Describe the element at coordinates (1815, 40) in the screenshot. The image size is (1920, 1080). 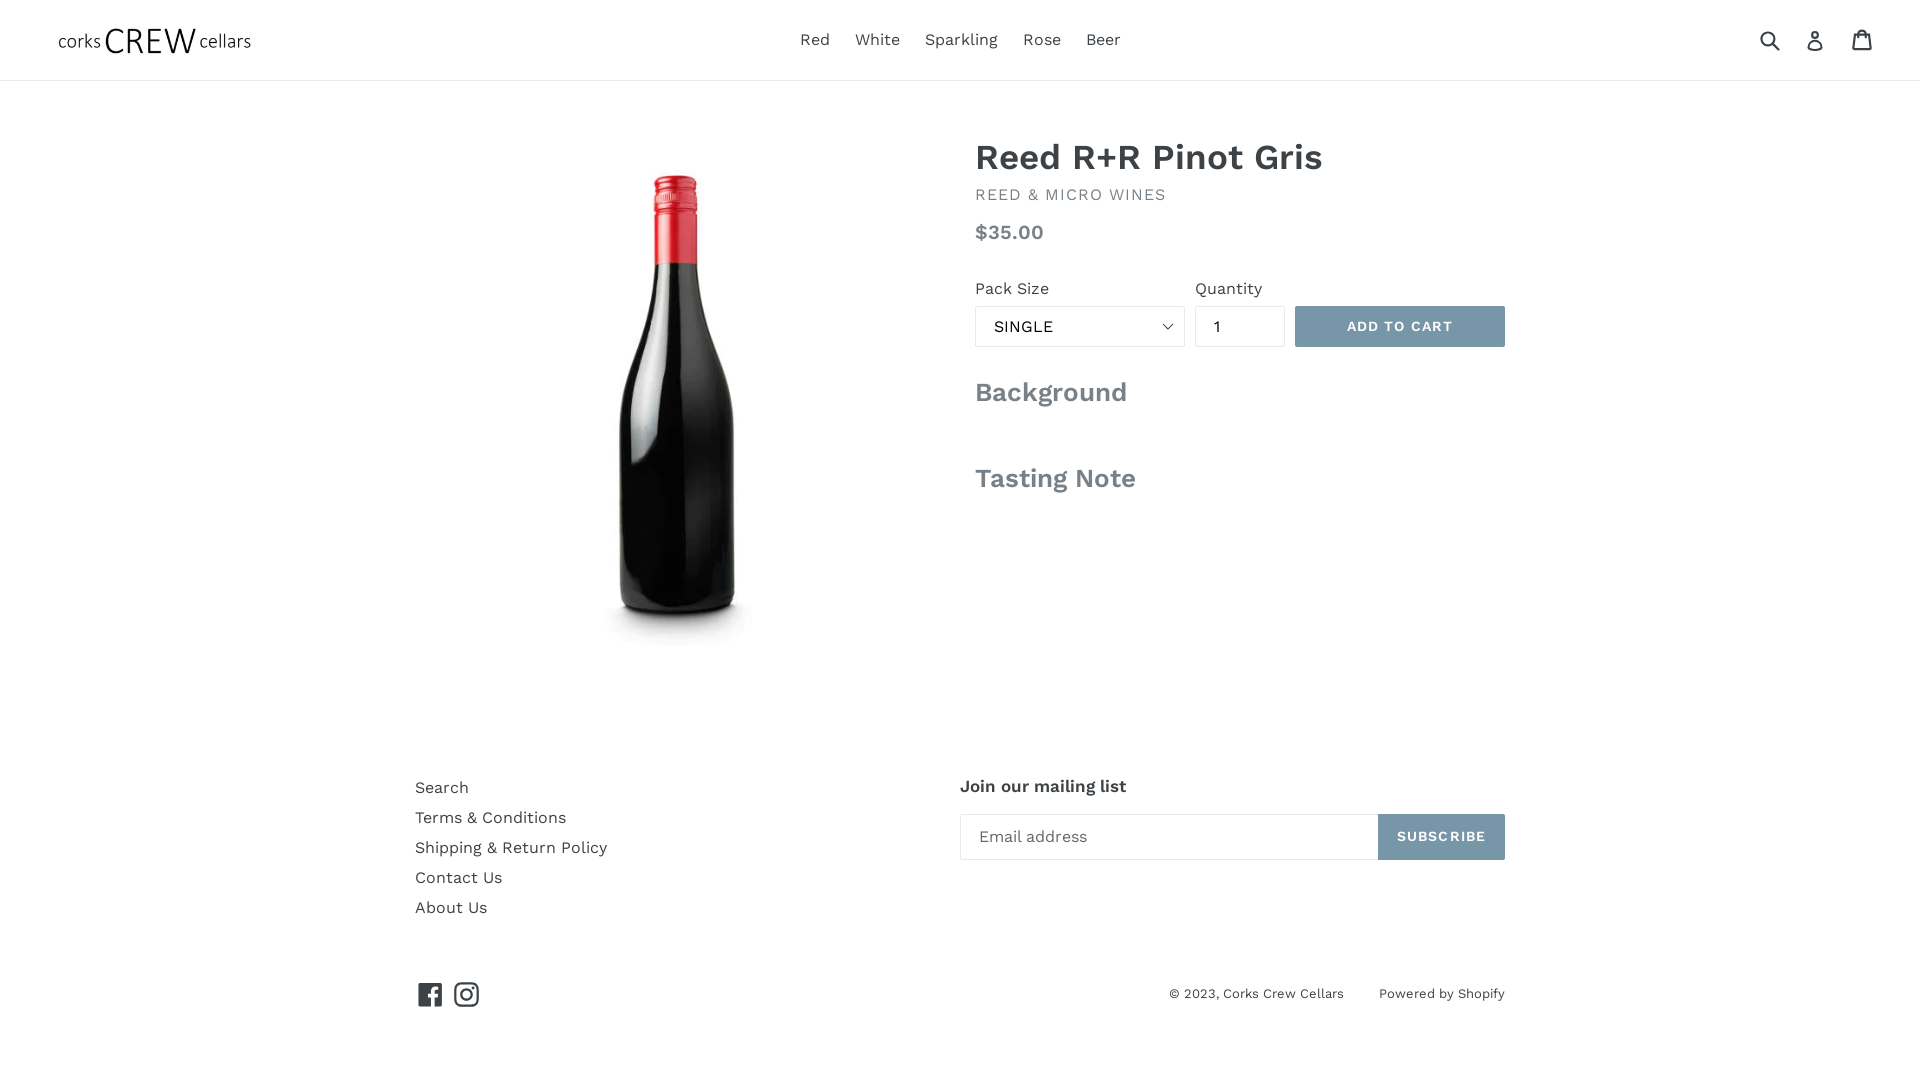
I see `Log in` at that location.